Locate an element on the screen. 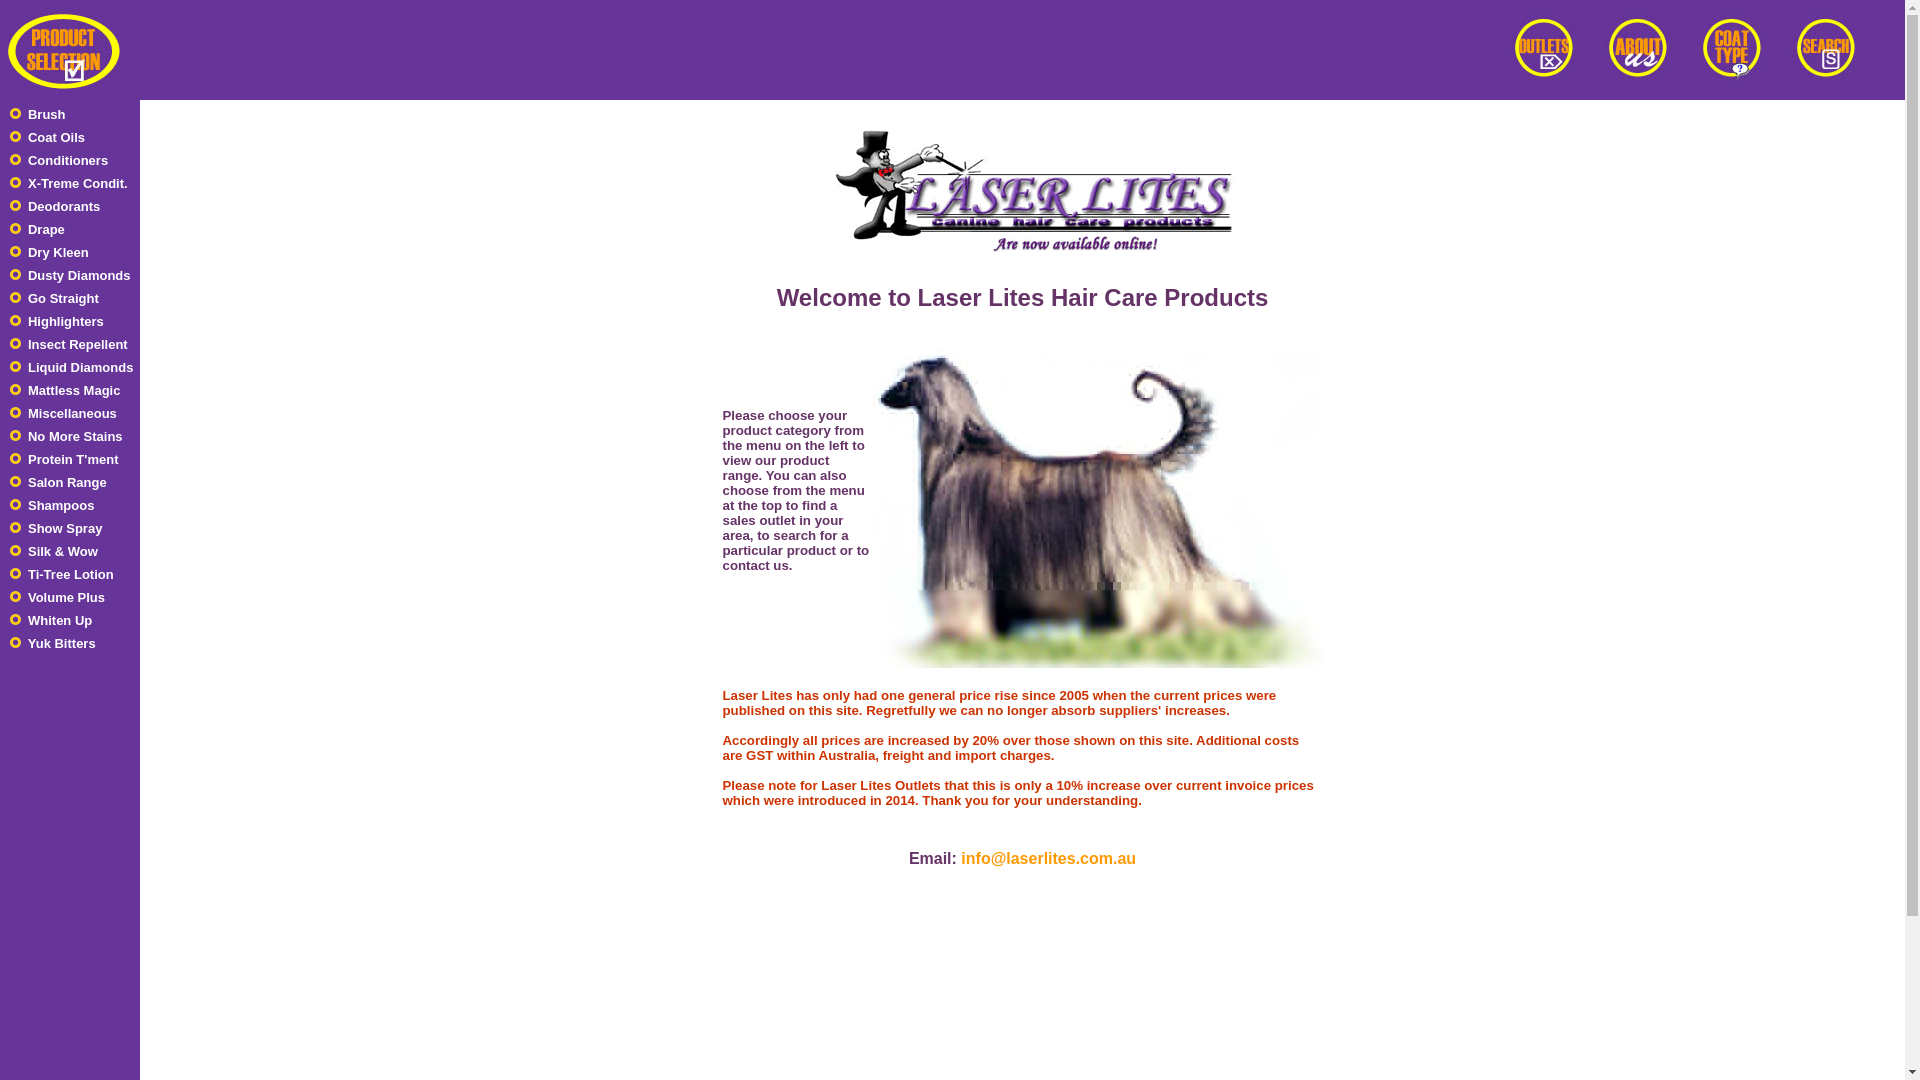    Silk & Wow is located at coordinates (54, 552).